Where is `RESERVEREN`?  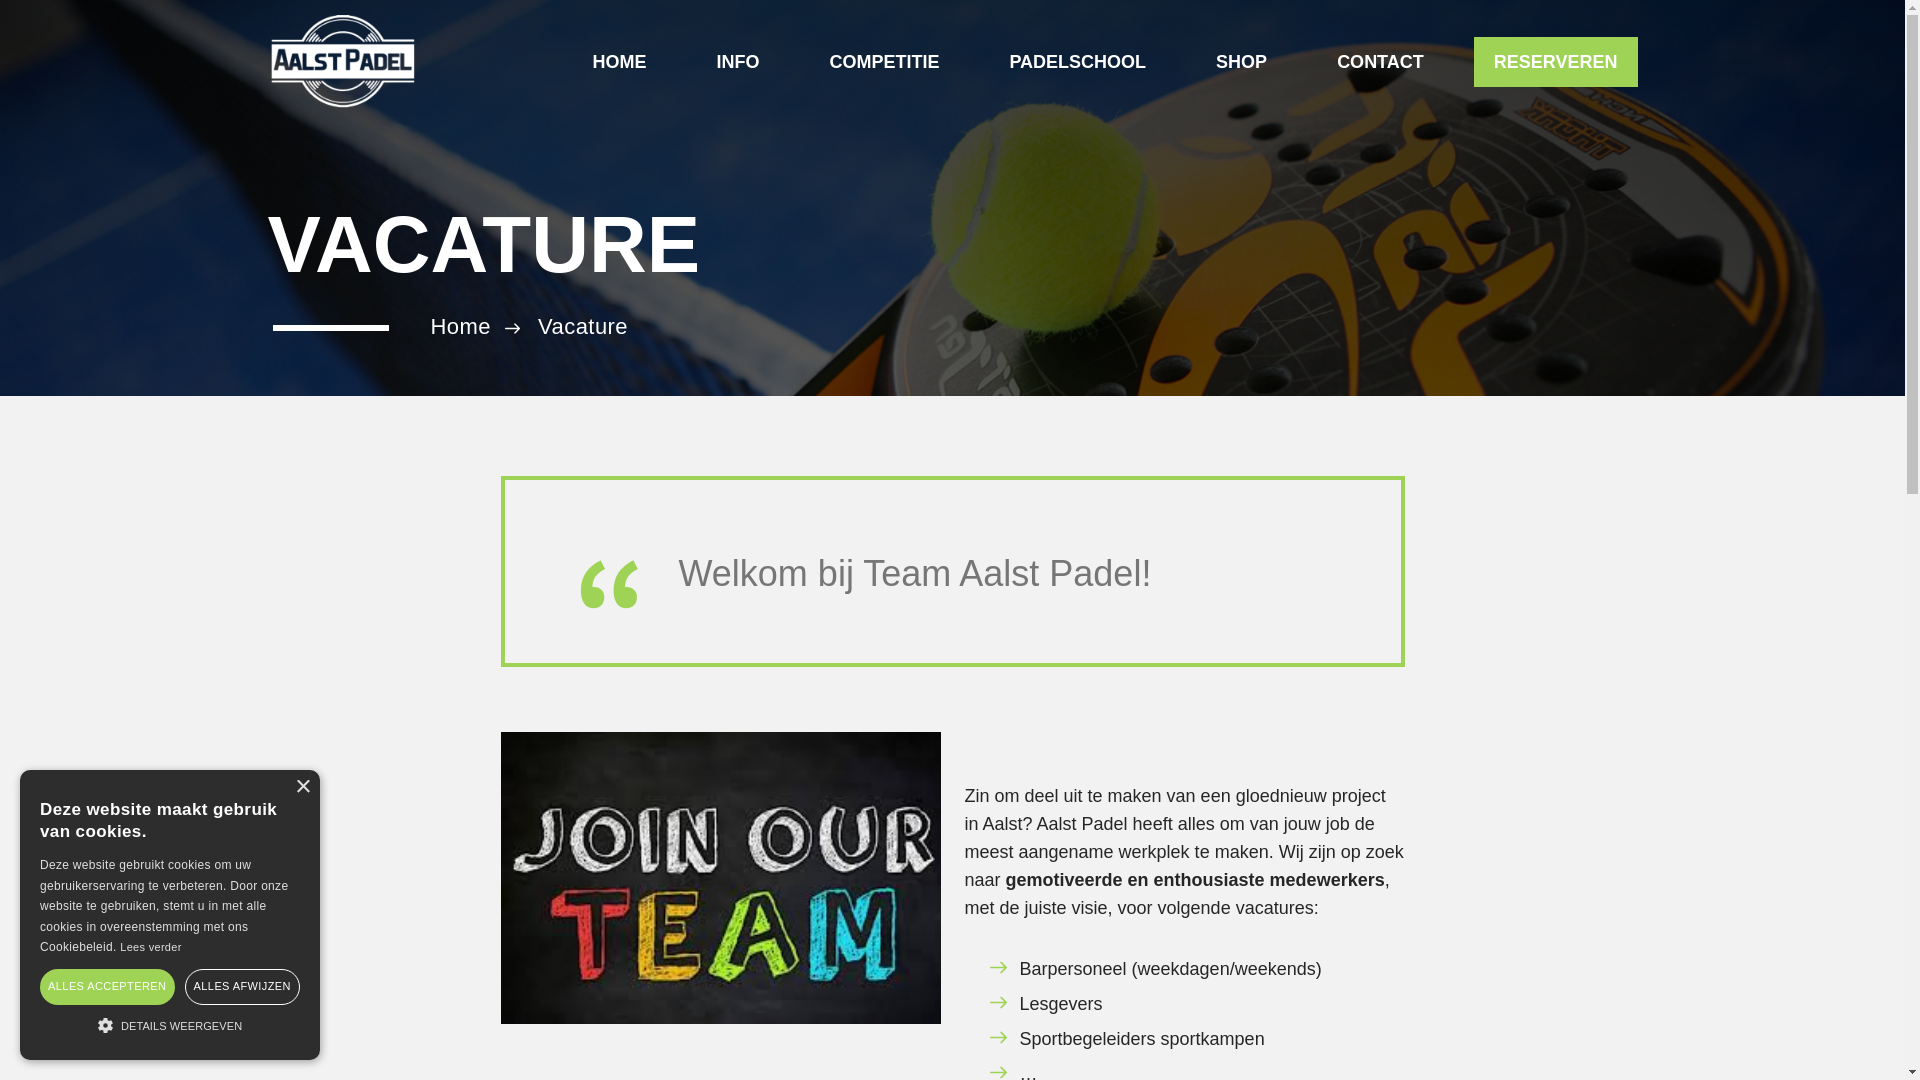
RESERVEREN is located at coordinates (1556, 62).